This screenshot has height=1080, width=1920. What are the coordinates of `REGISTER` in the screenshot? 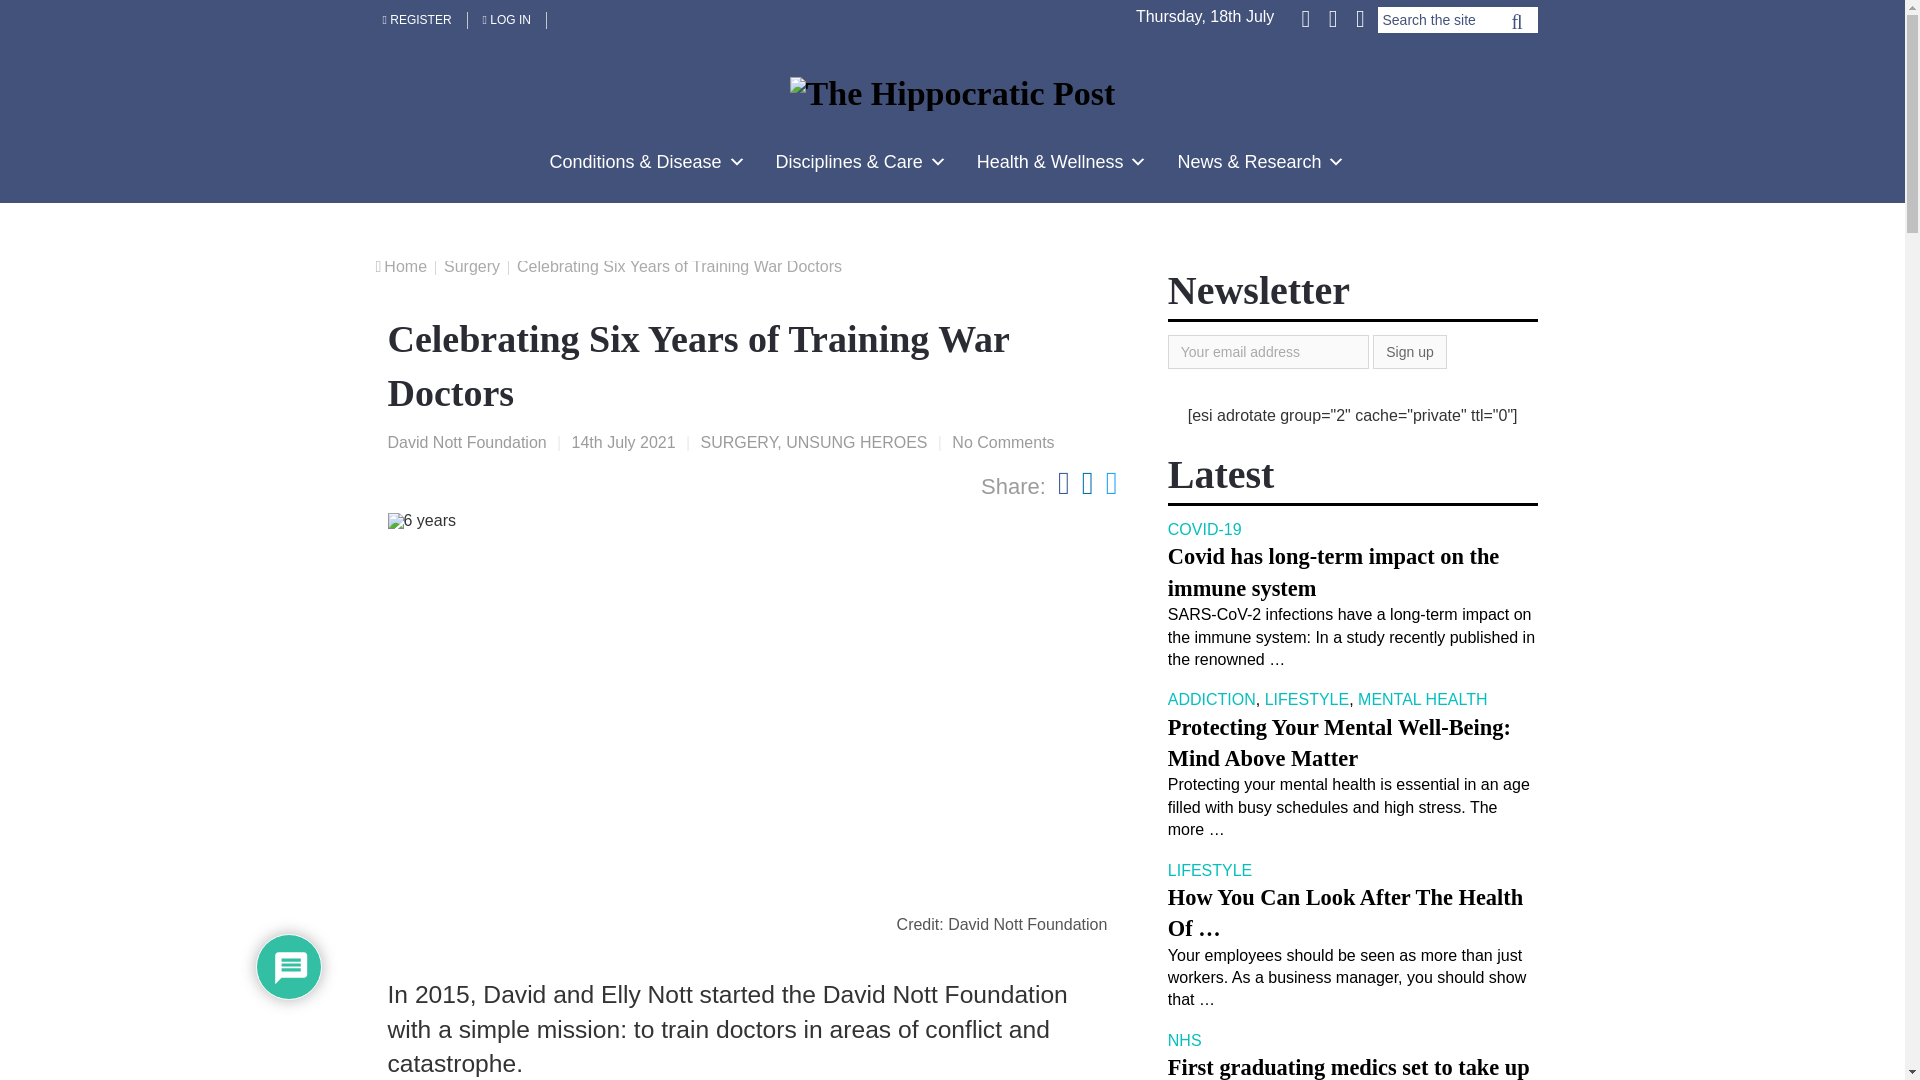 It's located at (418, 20).